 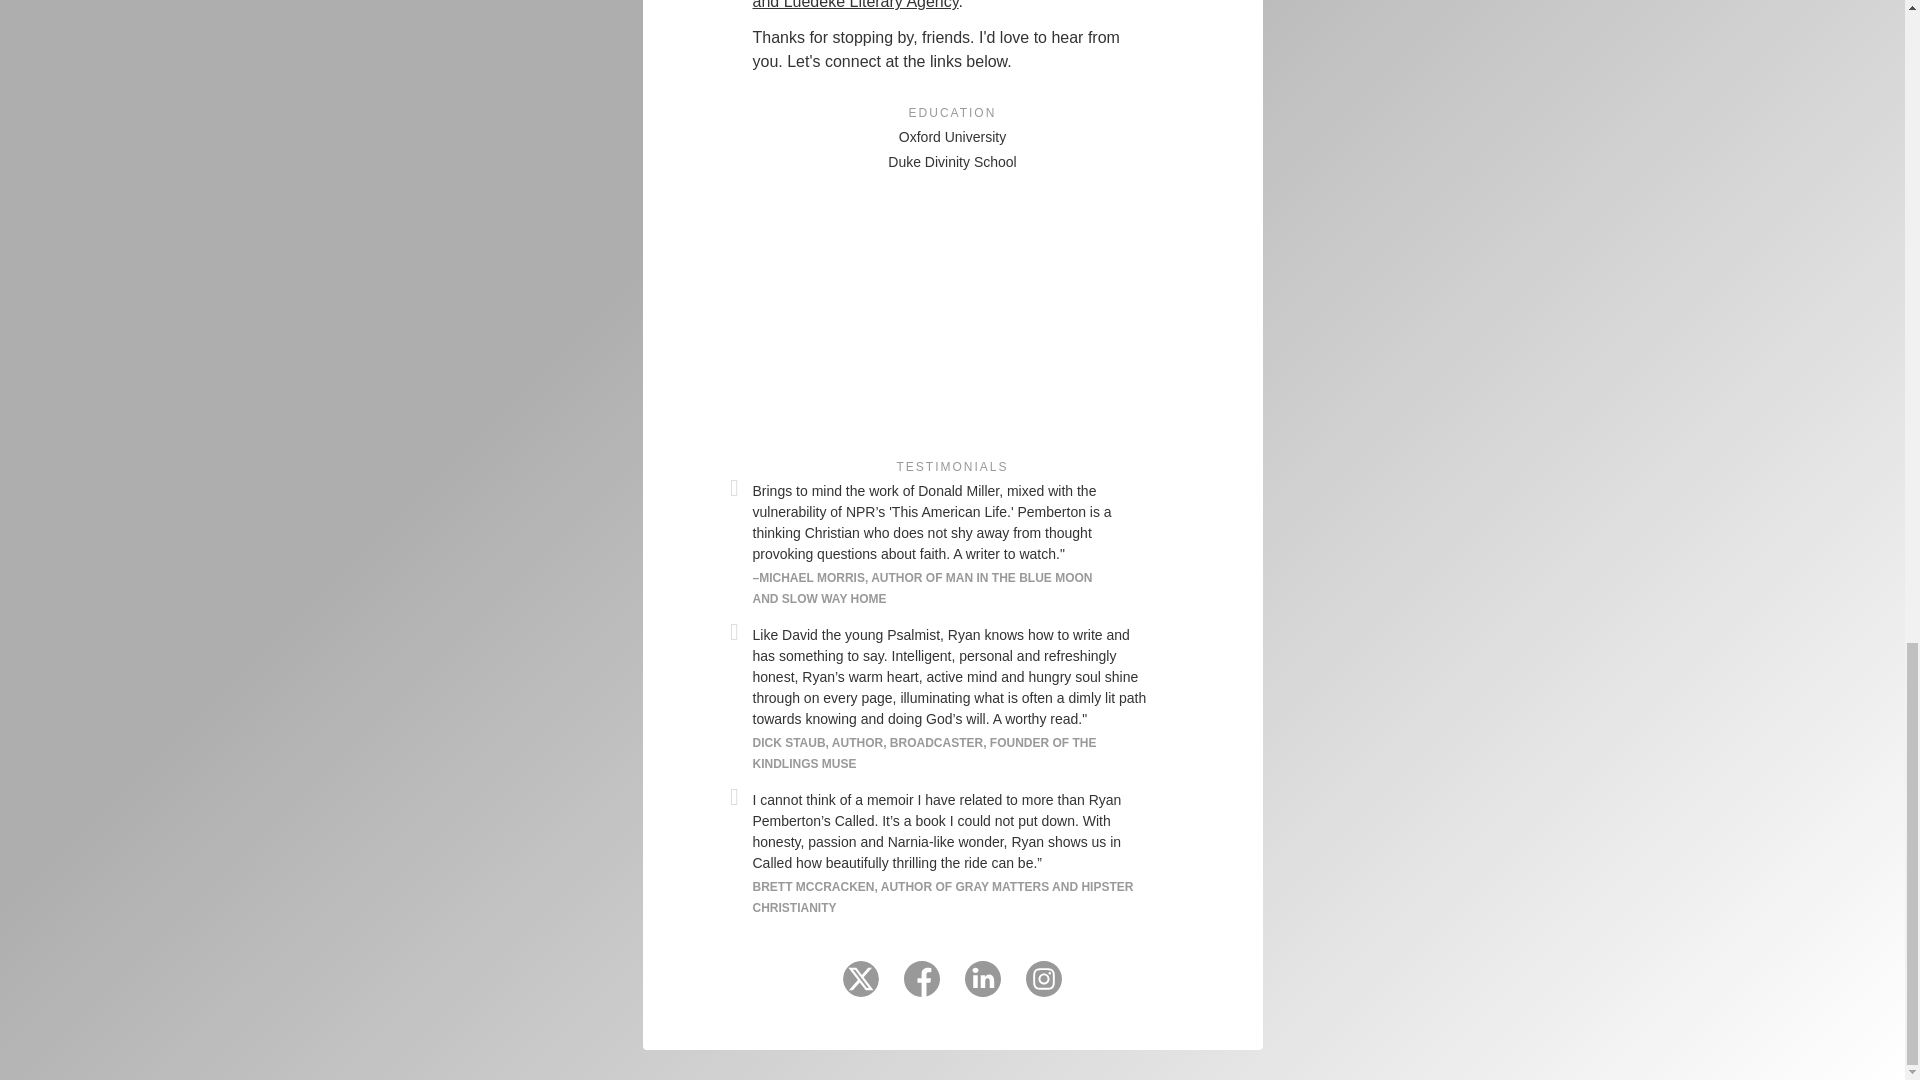 What do you see at coordinates (1043, 986) in the screenshot?
I see `Visit me on Instagram` at bounding box center [1043, 986].